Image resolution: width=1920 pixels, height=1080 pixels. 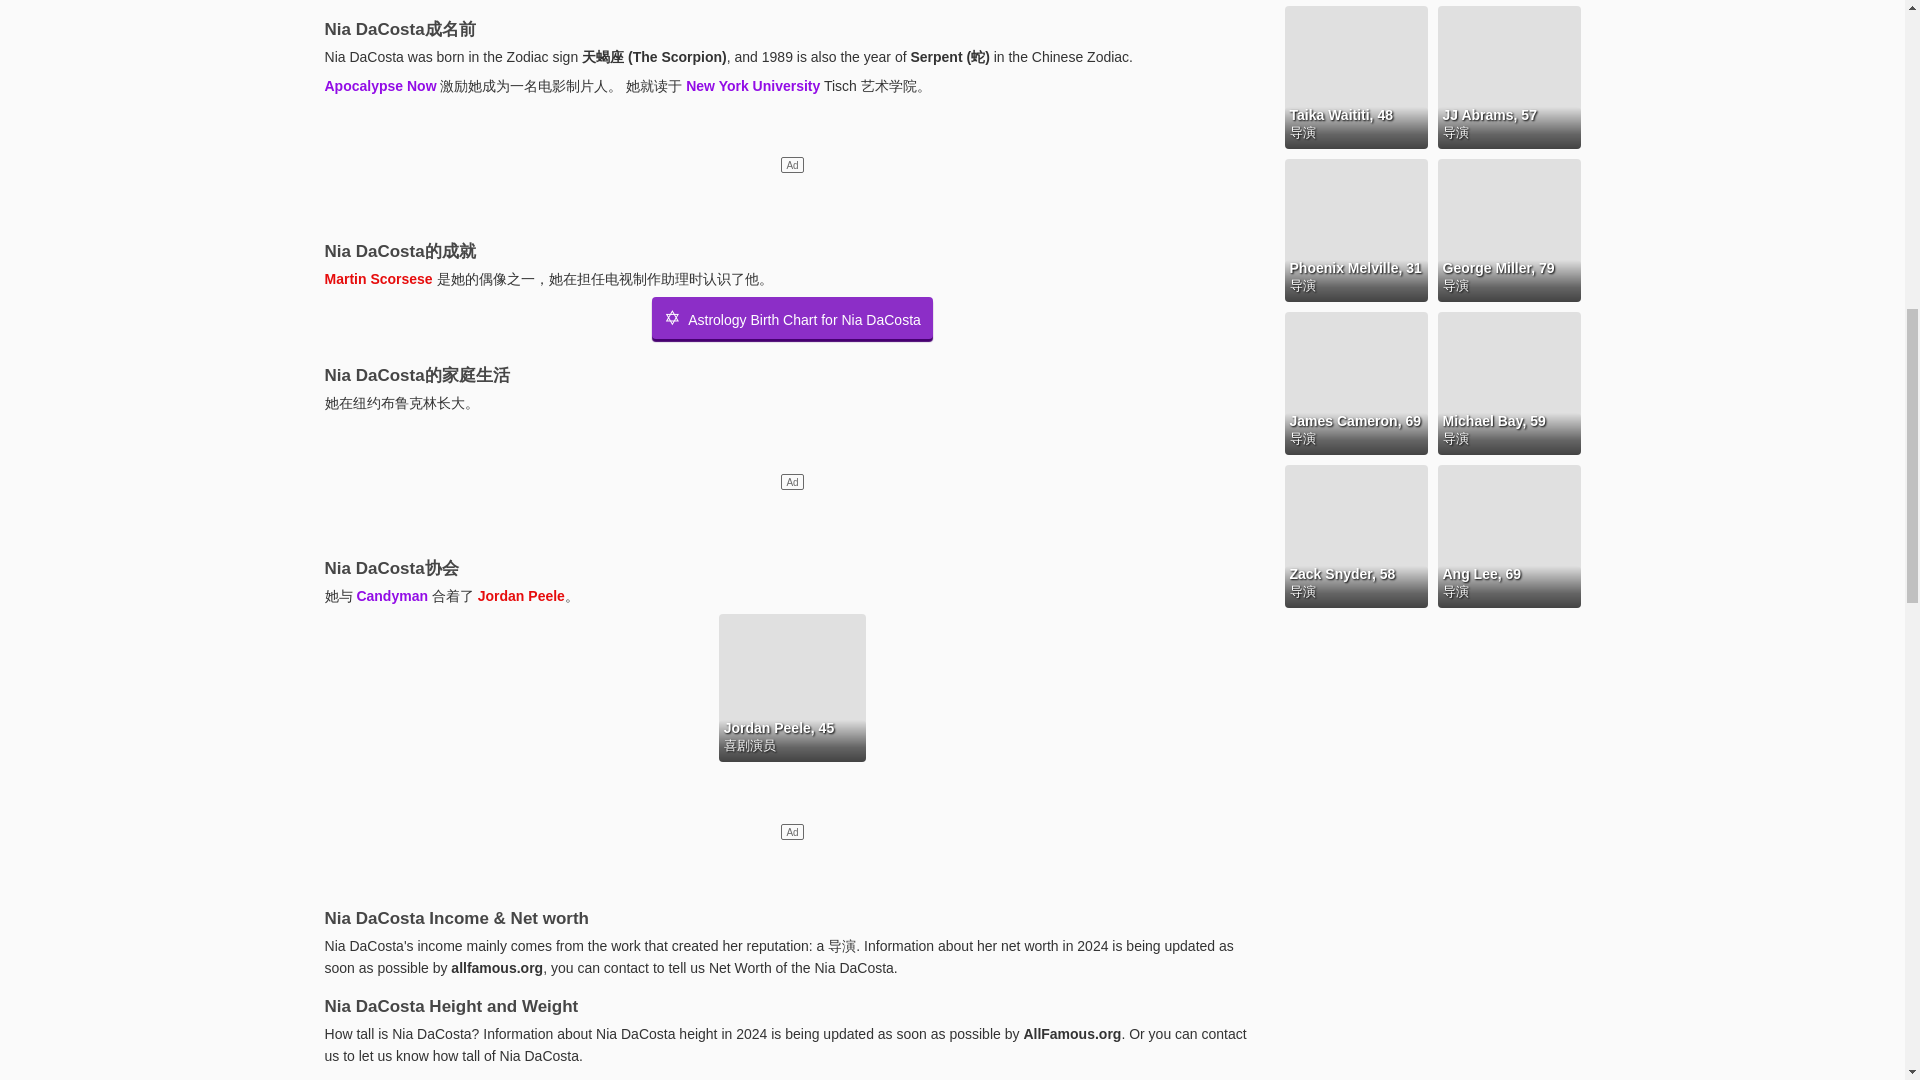 I want to click on Candyman Movie, so click(x=392, y=595).